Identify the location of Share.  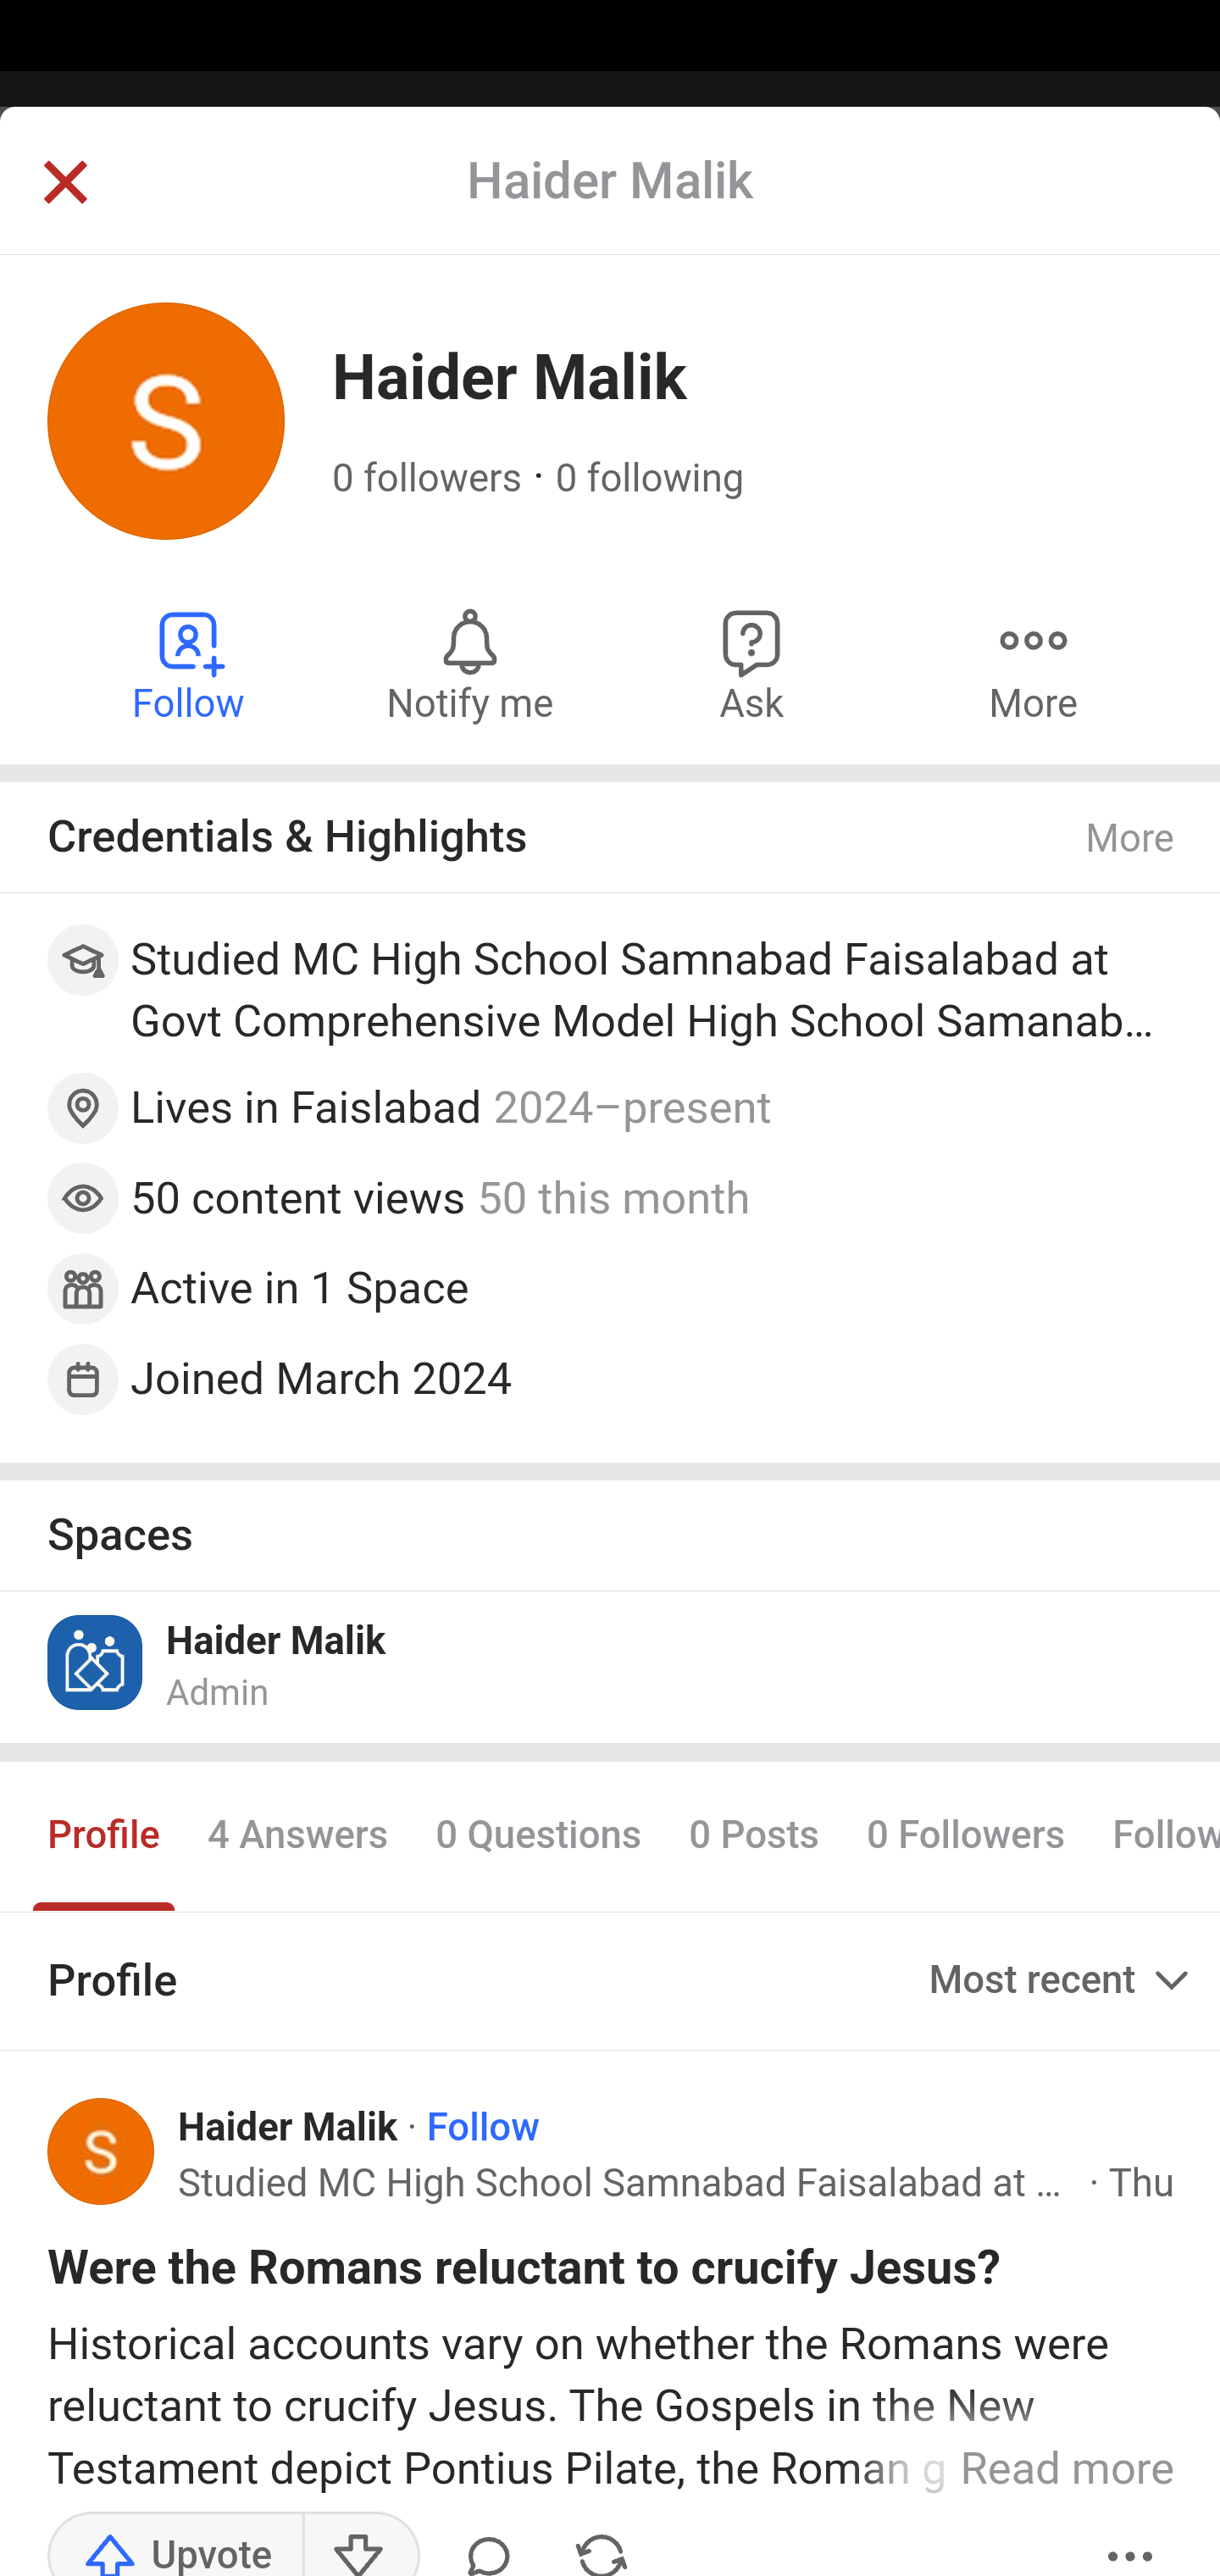
(602, 2542).